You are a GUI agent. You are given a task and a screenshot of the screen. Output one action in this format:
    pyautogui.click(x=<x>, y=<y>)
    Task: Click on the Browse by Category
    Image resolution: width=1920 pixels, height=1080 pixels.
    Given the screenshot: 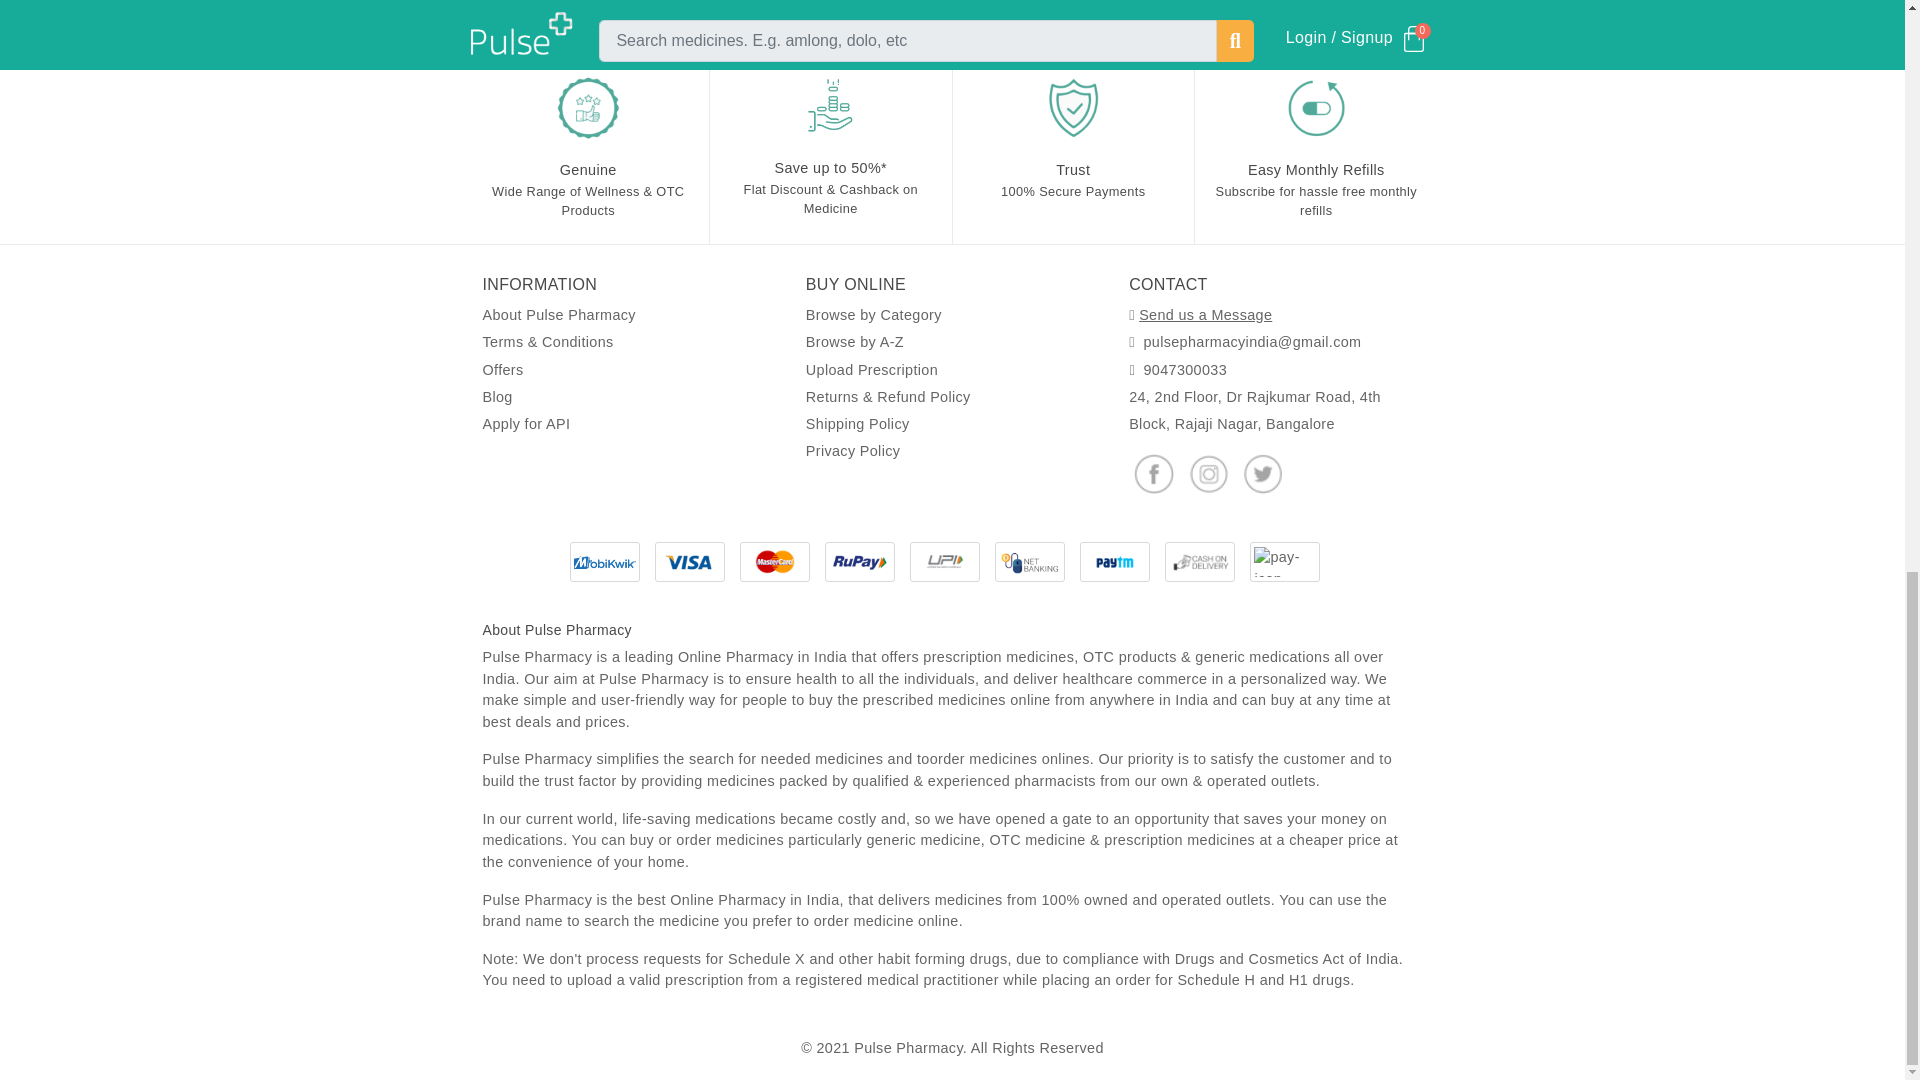 What is the action you would take?
    pyautogui.click(x=874, y=314)
    